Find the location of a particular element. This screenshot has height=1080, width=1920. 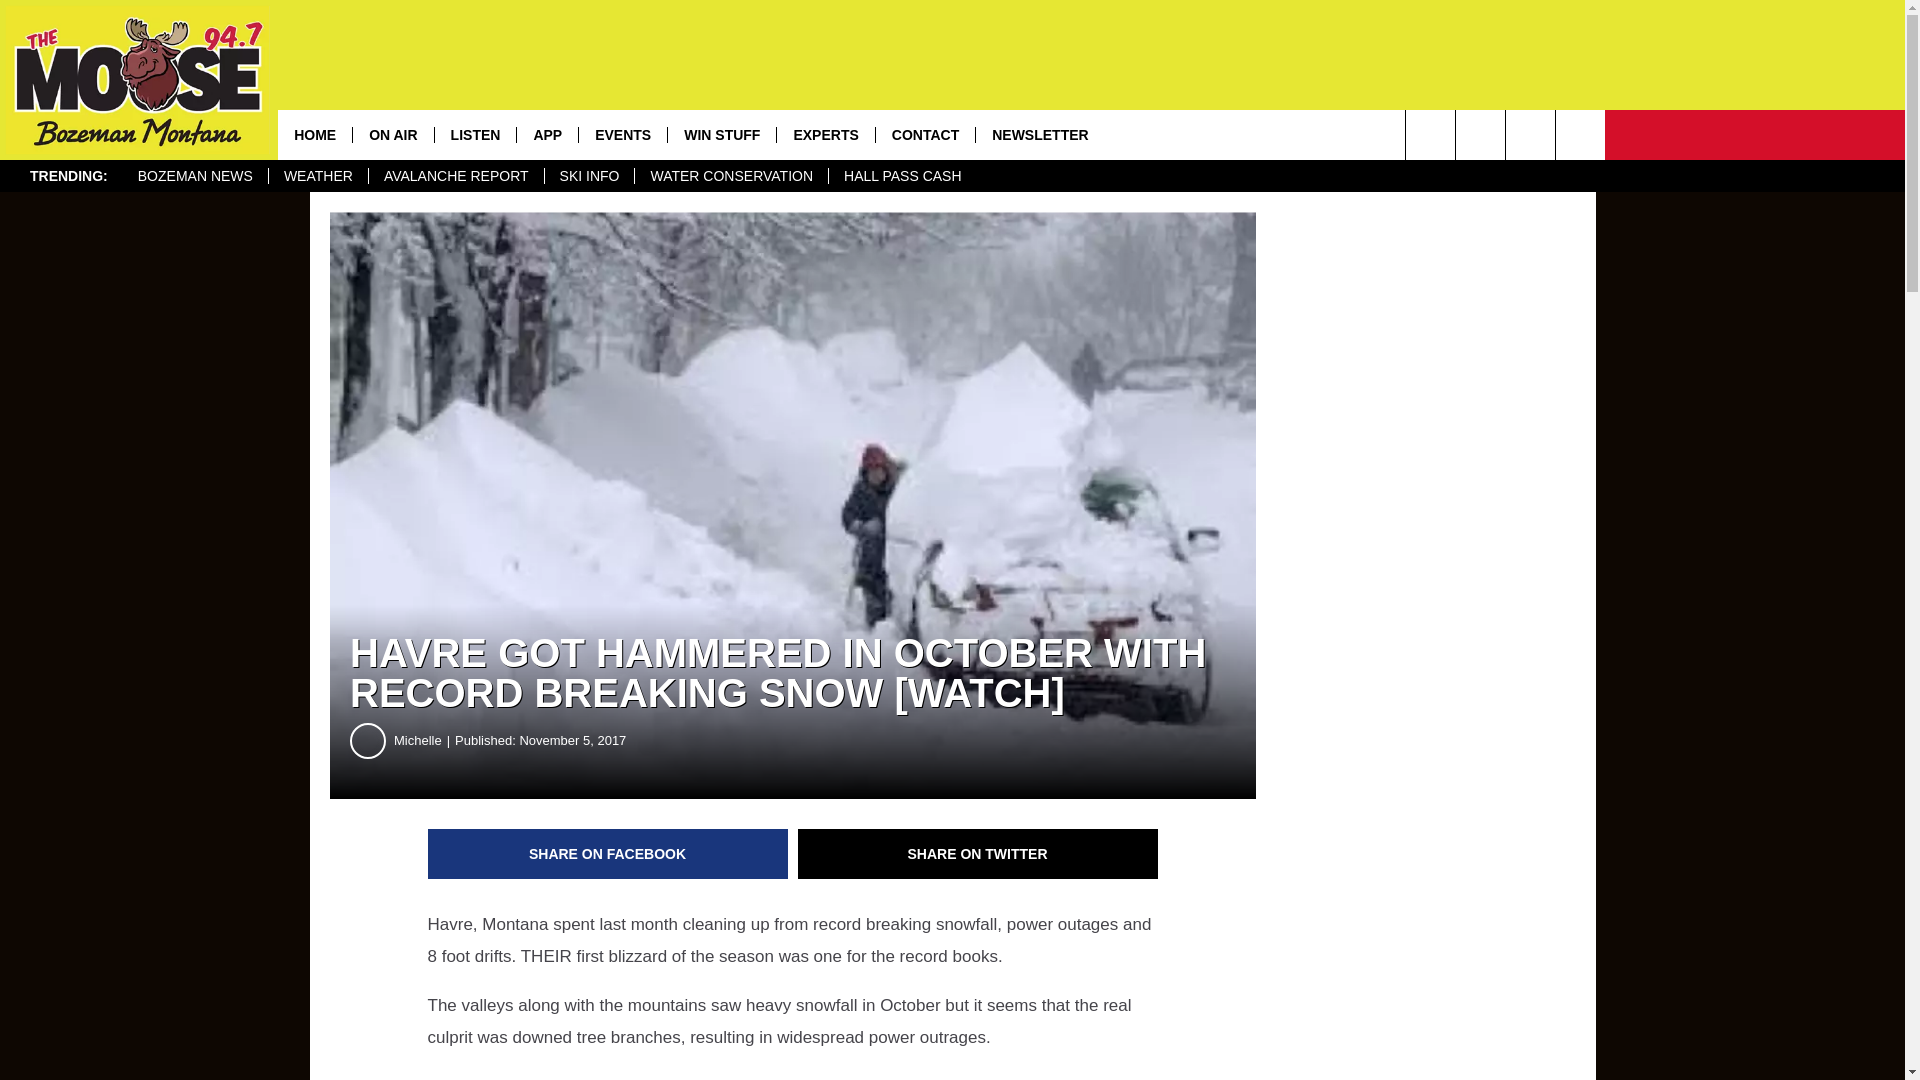

TRENDING: is located at coordinates (68, 176).